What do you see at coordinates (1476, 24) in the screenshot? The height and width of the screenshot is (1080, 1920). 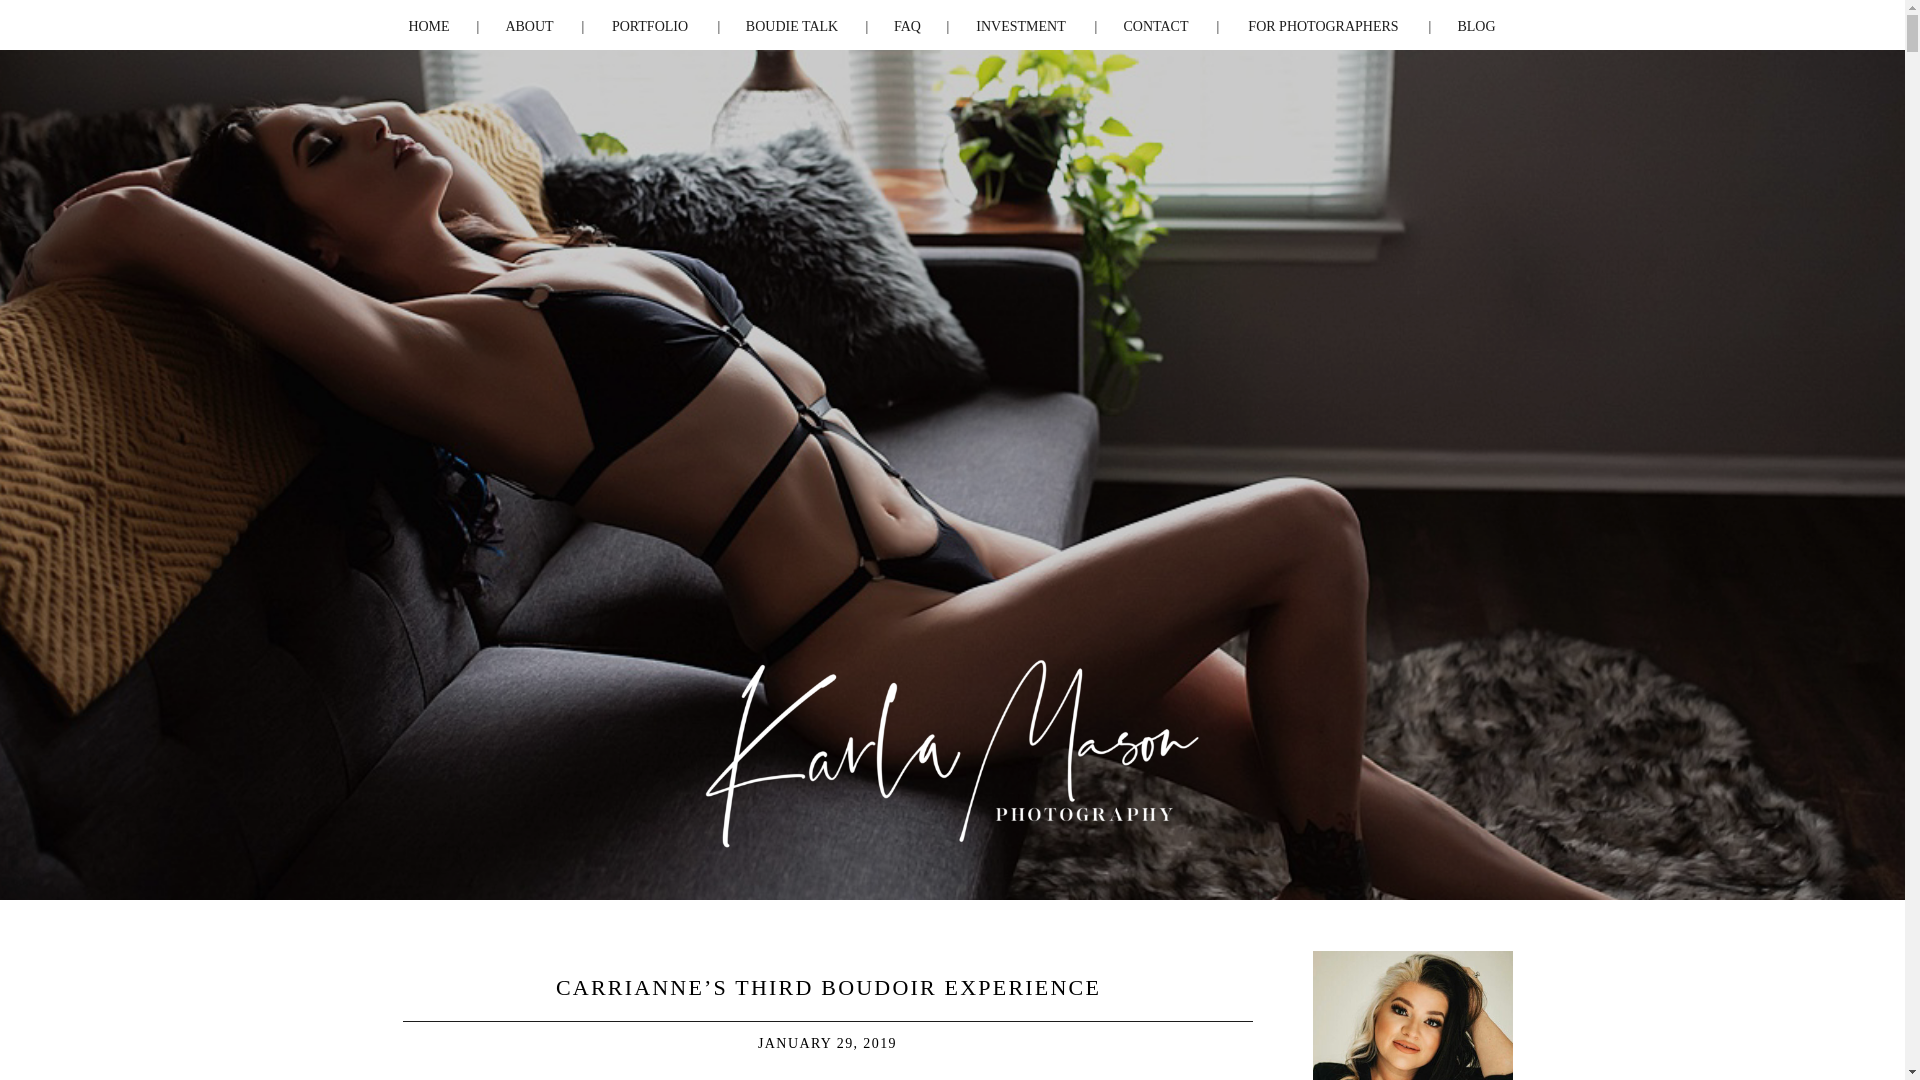 I see `BLOG` at bounding box center [1476, 24].